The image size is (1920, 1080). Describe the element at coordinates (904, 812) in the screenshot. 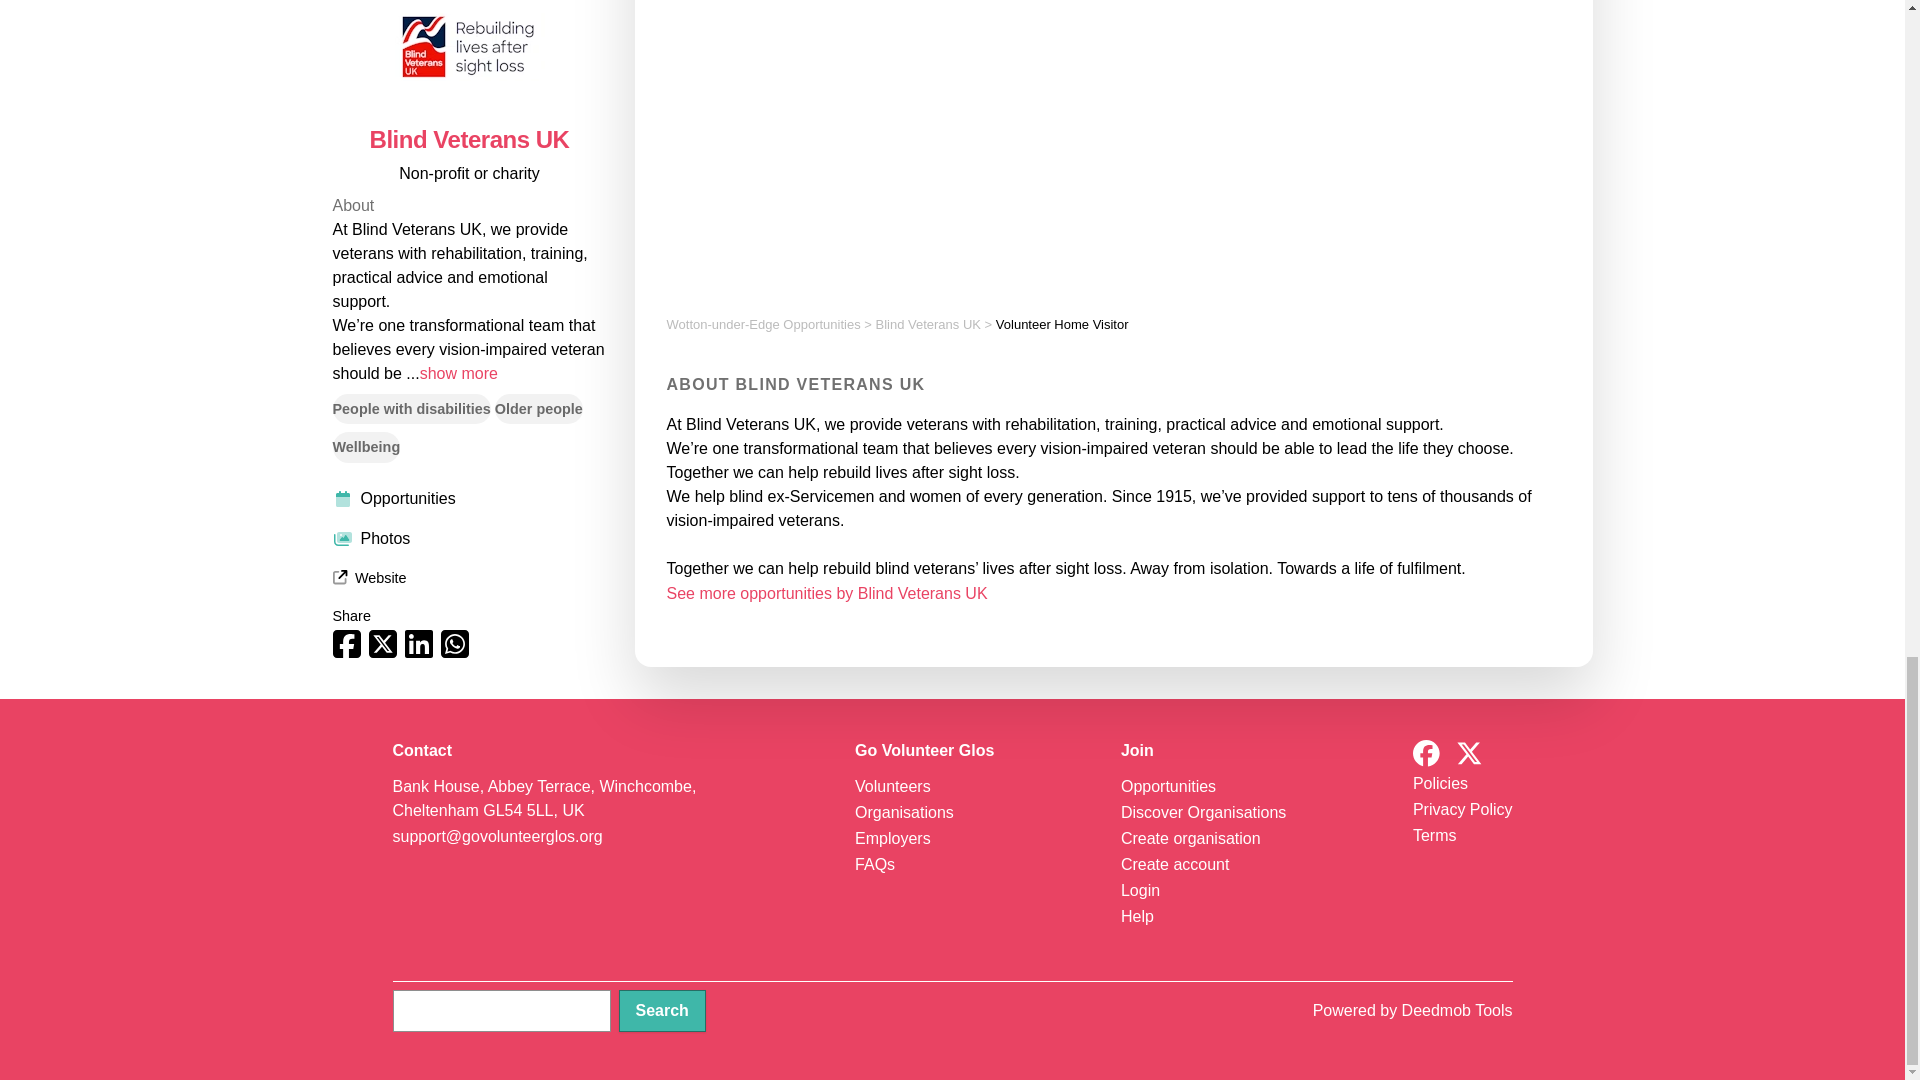

I see `Organisations` at that location.